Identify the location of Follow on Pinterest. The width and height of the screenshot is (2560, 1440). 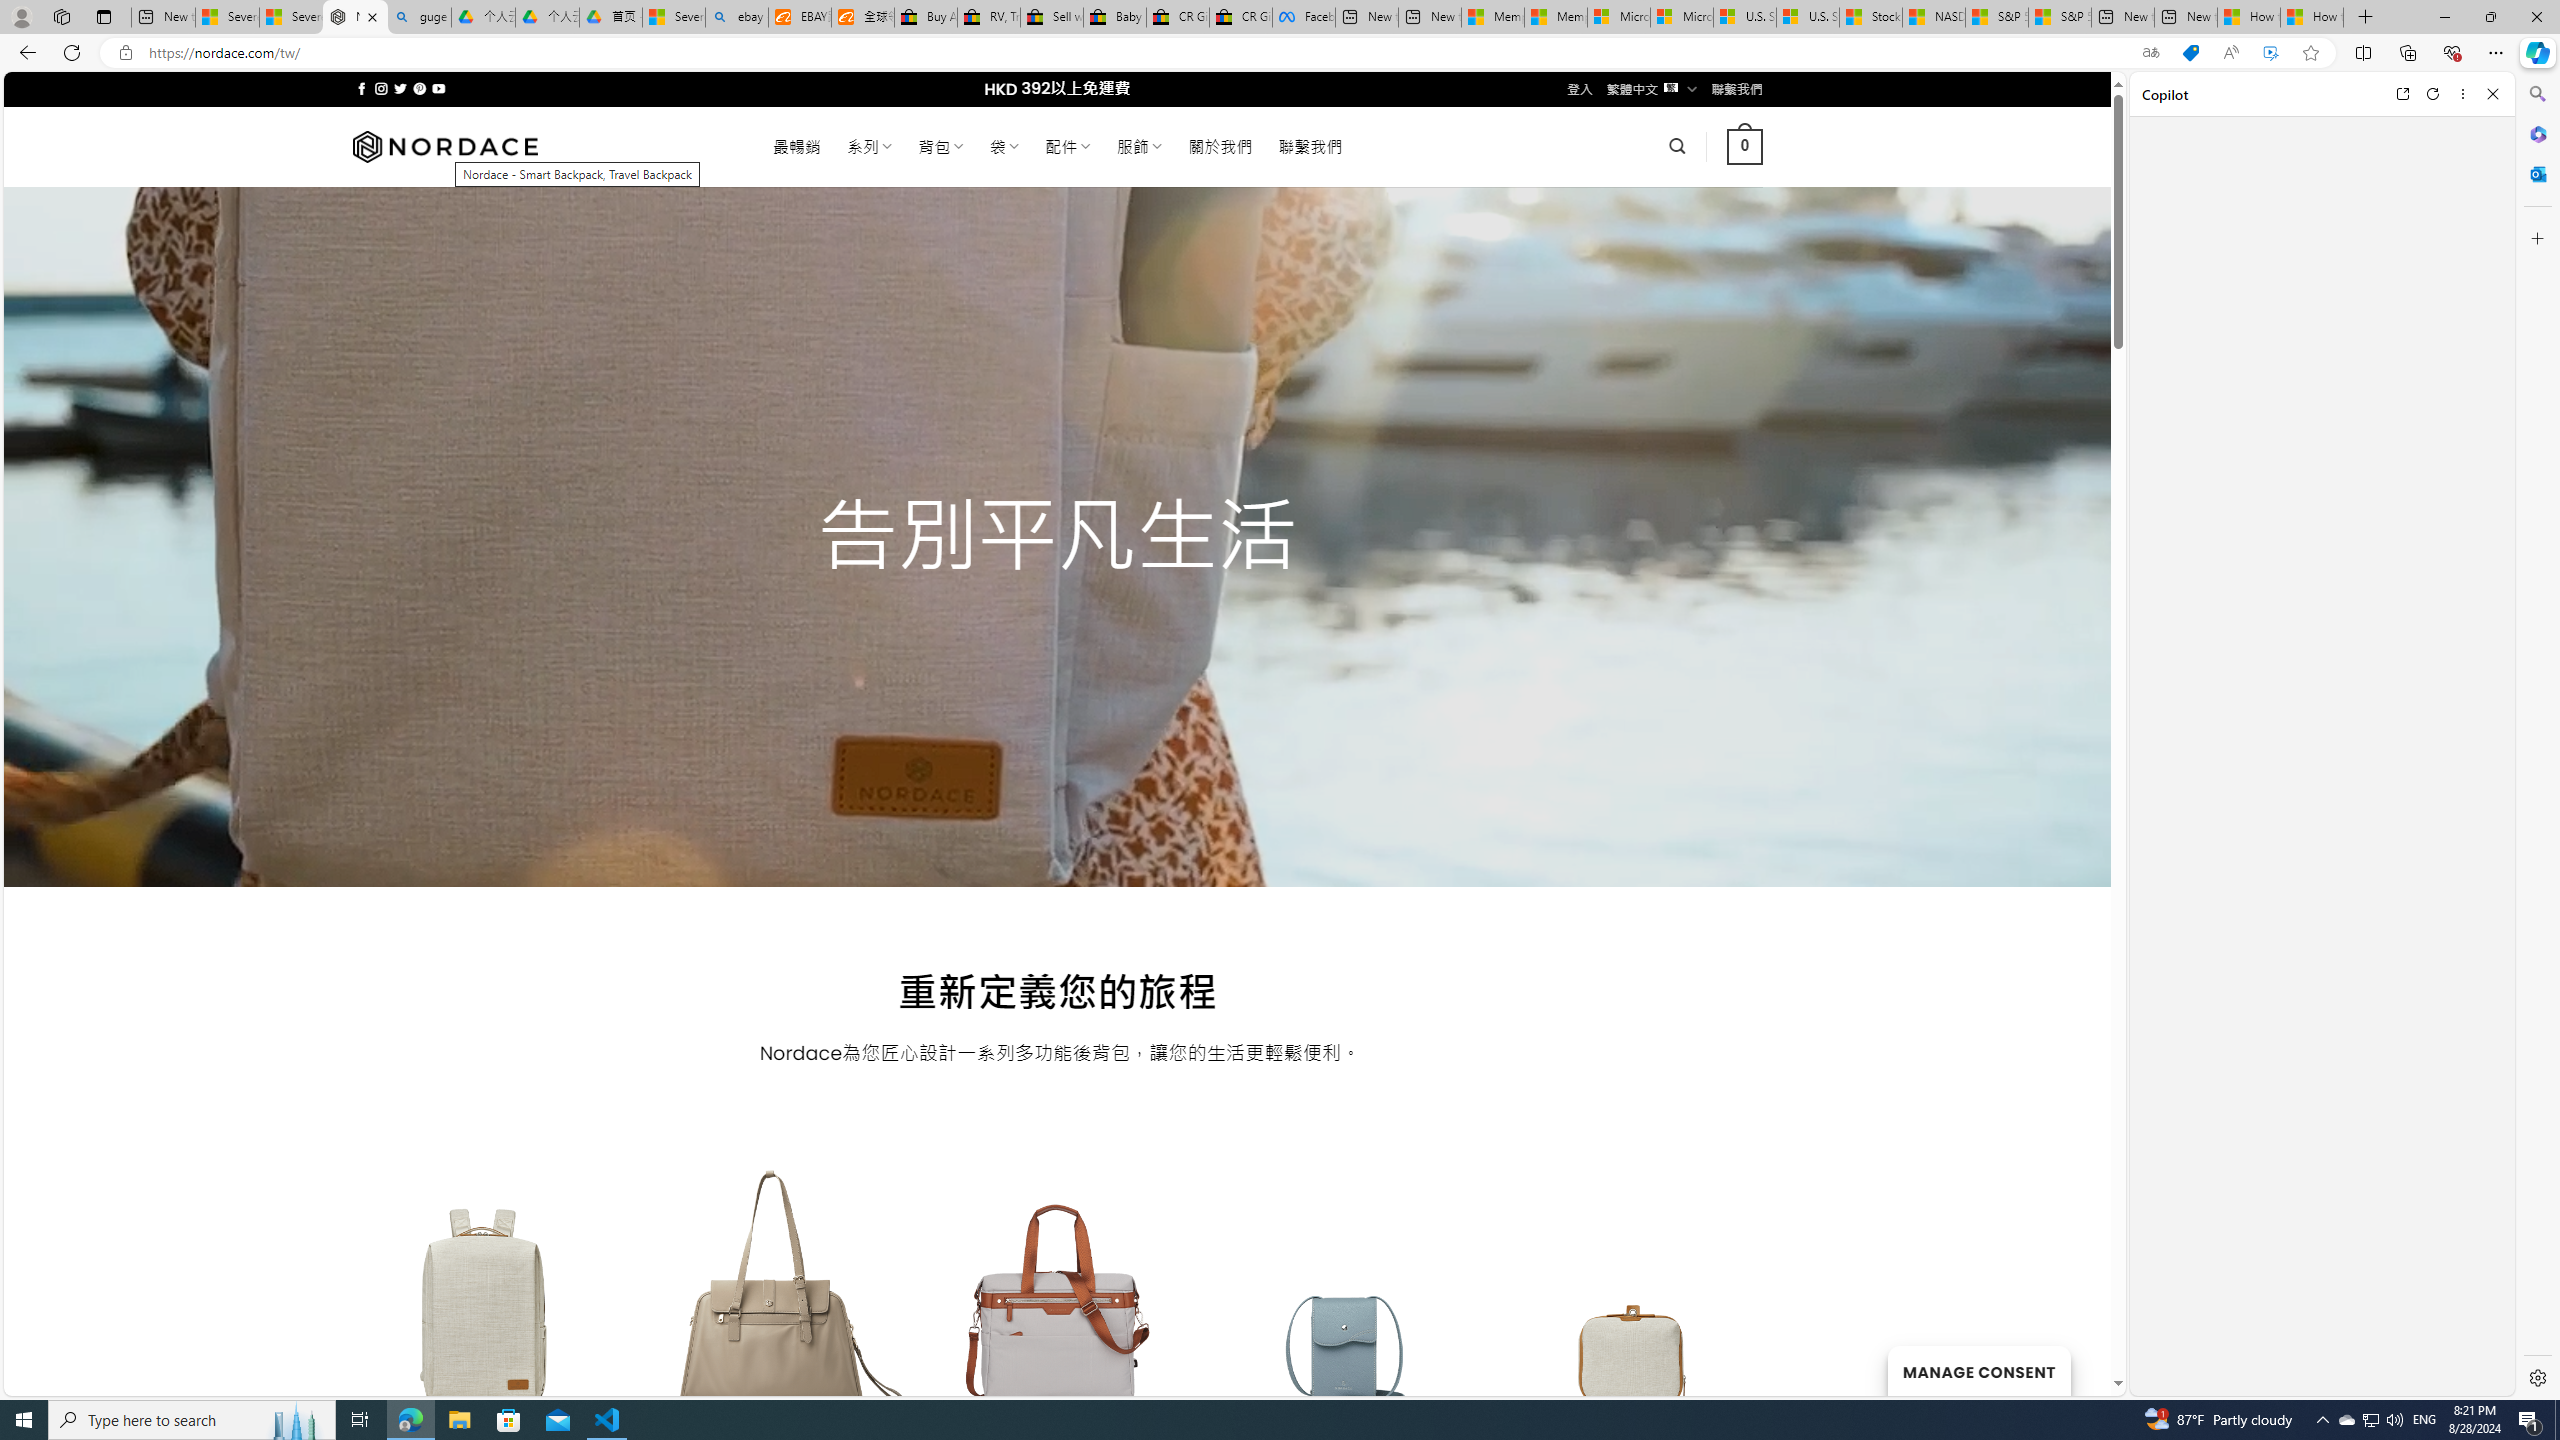
(418, 88).